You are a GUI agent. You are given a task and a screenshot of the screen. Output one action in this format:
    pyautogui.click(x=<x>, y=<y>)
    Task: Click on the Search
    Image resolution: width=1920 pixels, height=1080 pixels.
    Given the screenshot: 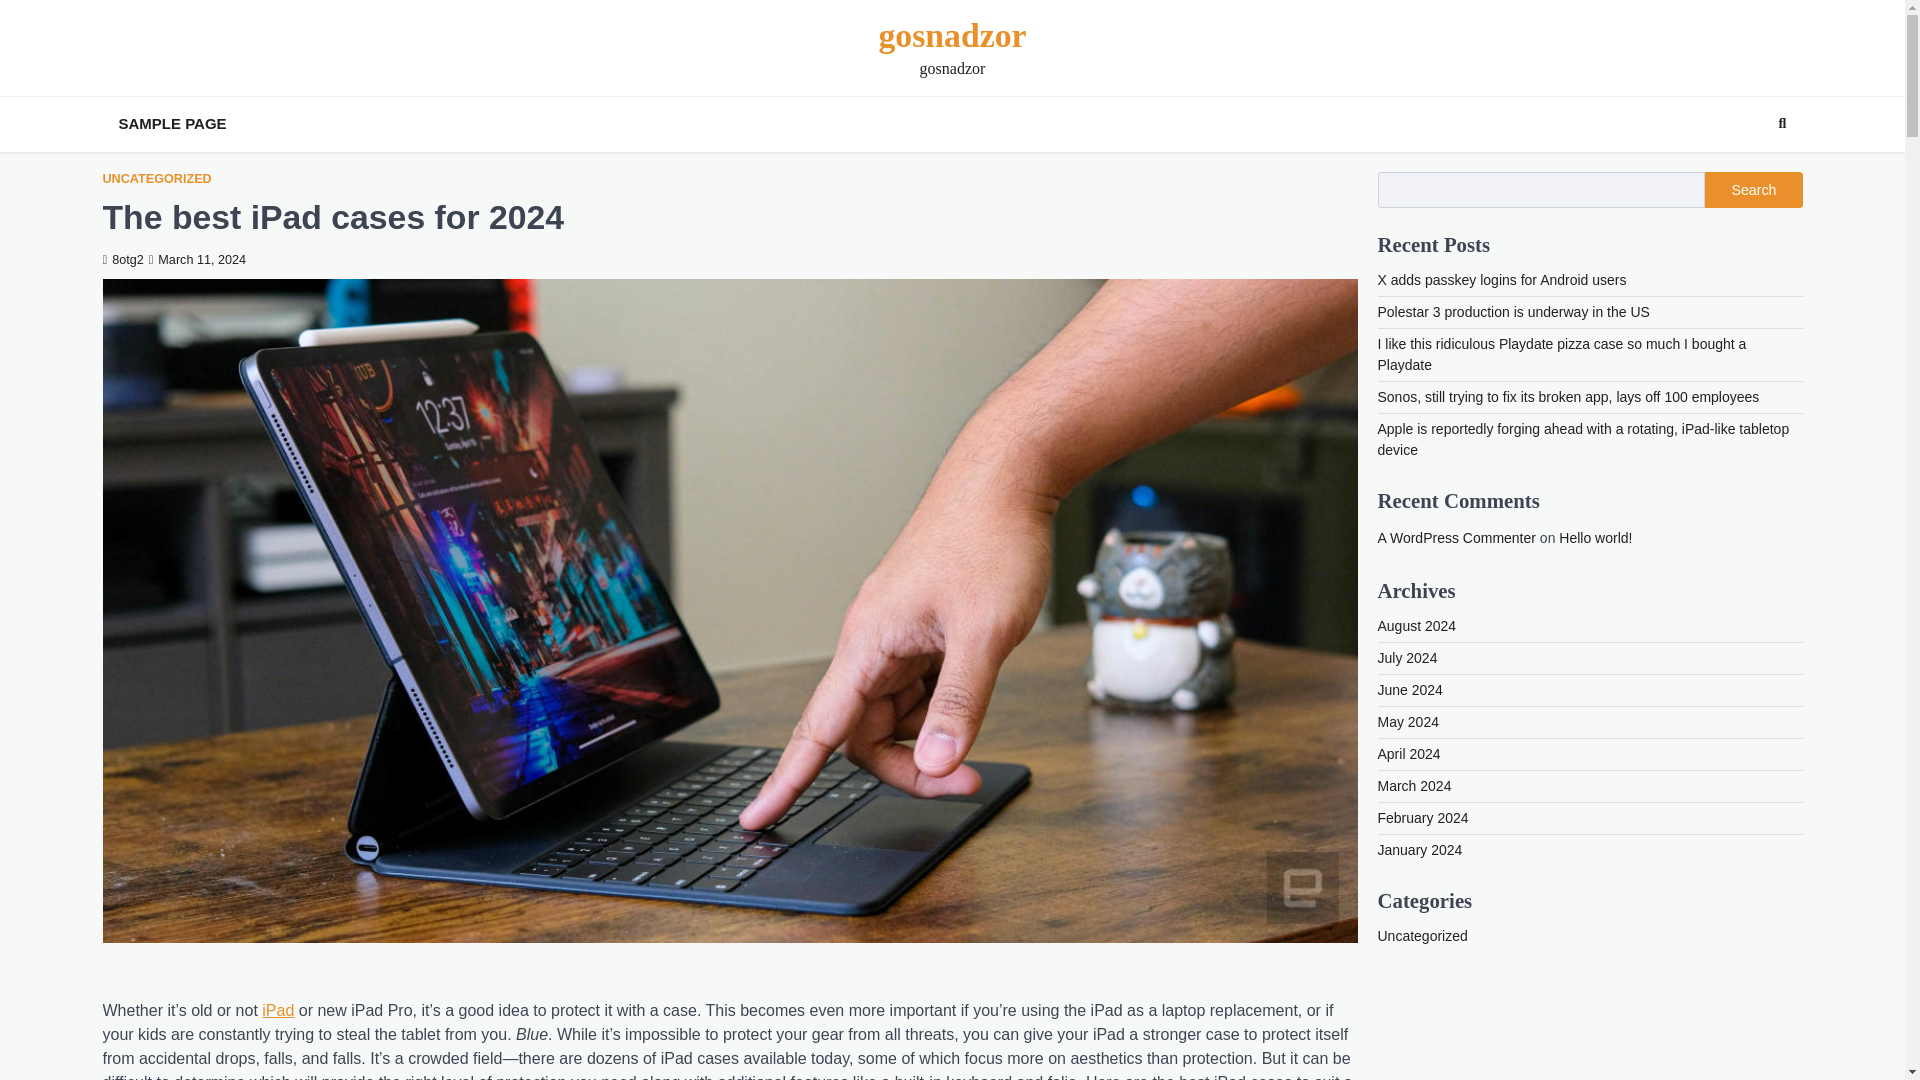 What is the action you would take?
    pyautogui.click(x=1782, y=124)
    